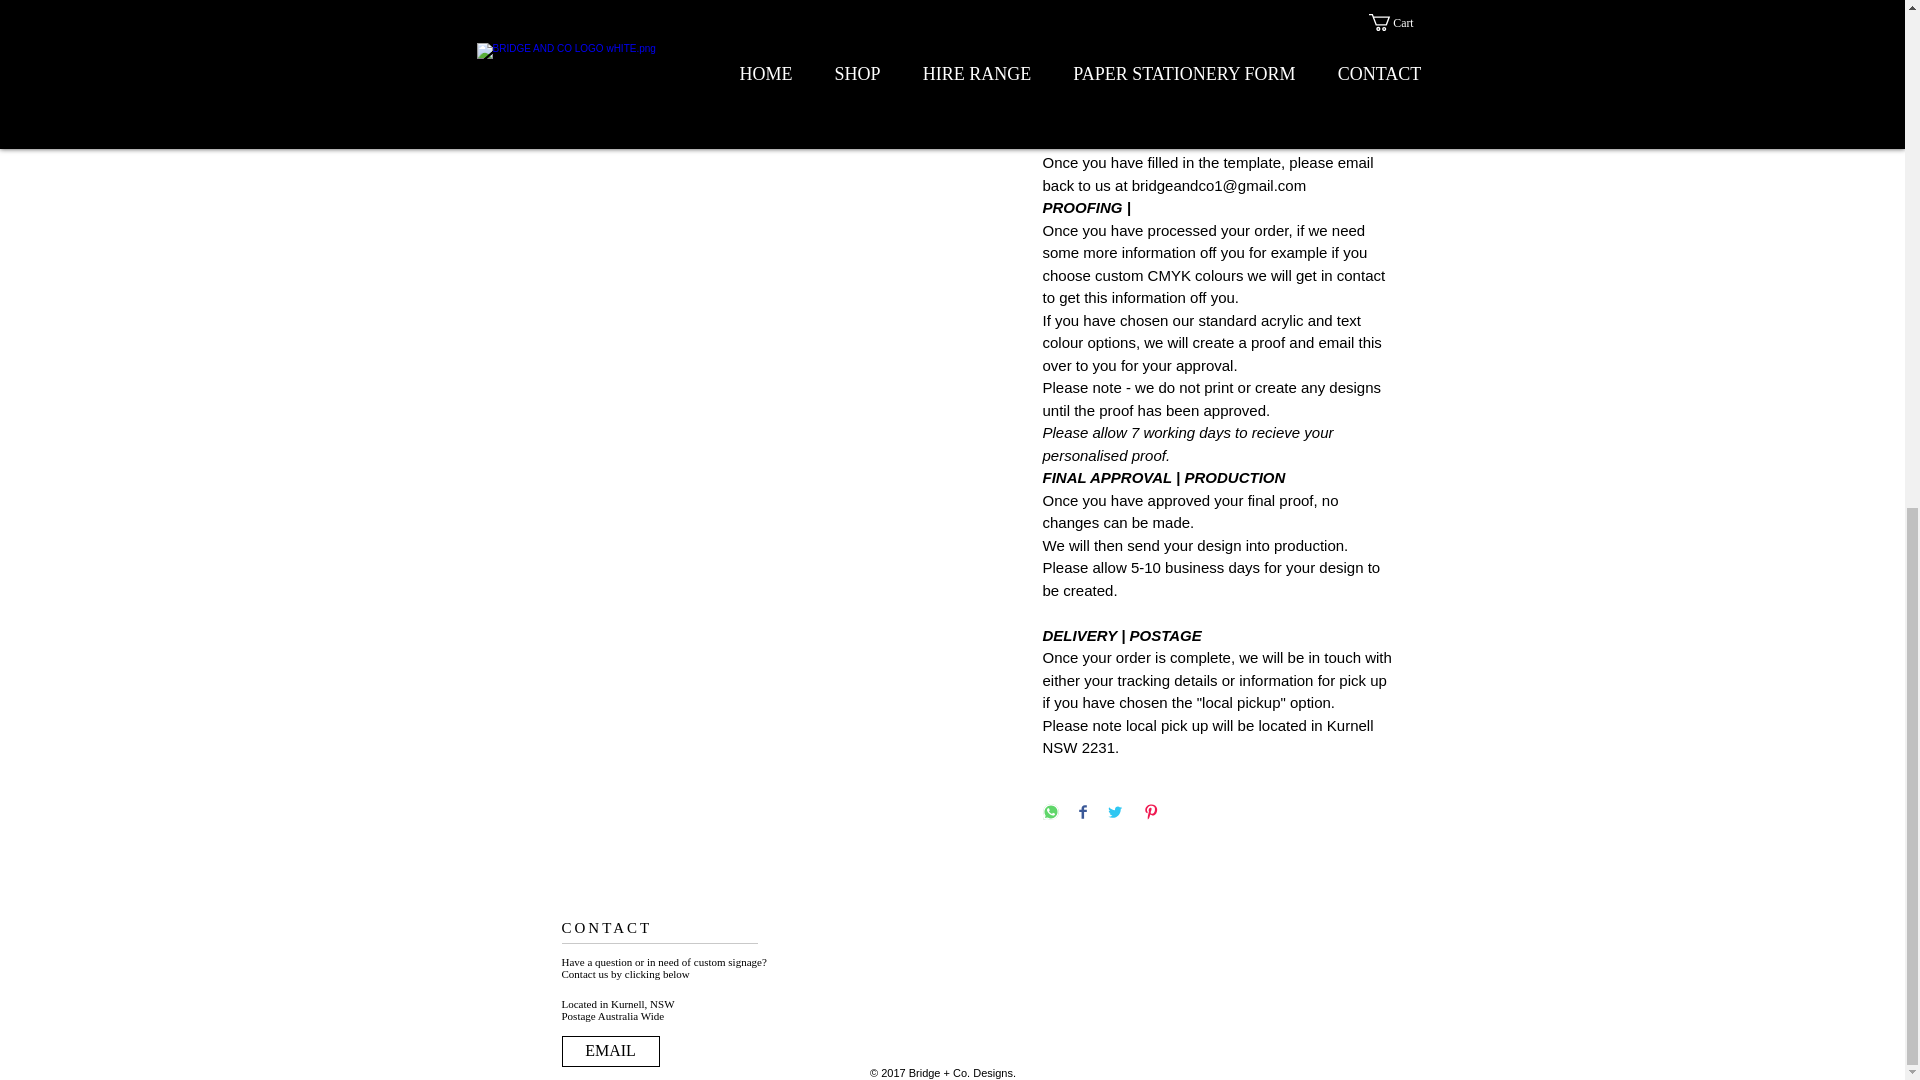 The width and height of the screenshot is (1920, 1080). Describe the element at coordinates (1208, 72) in the screenshot. I see `Click here to download template by table numbers` at that location.